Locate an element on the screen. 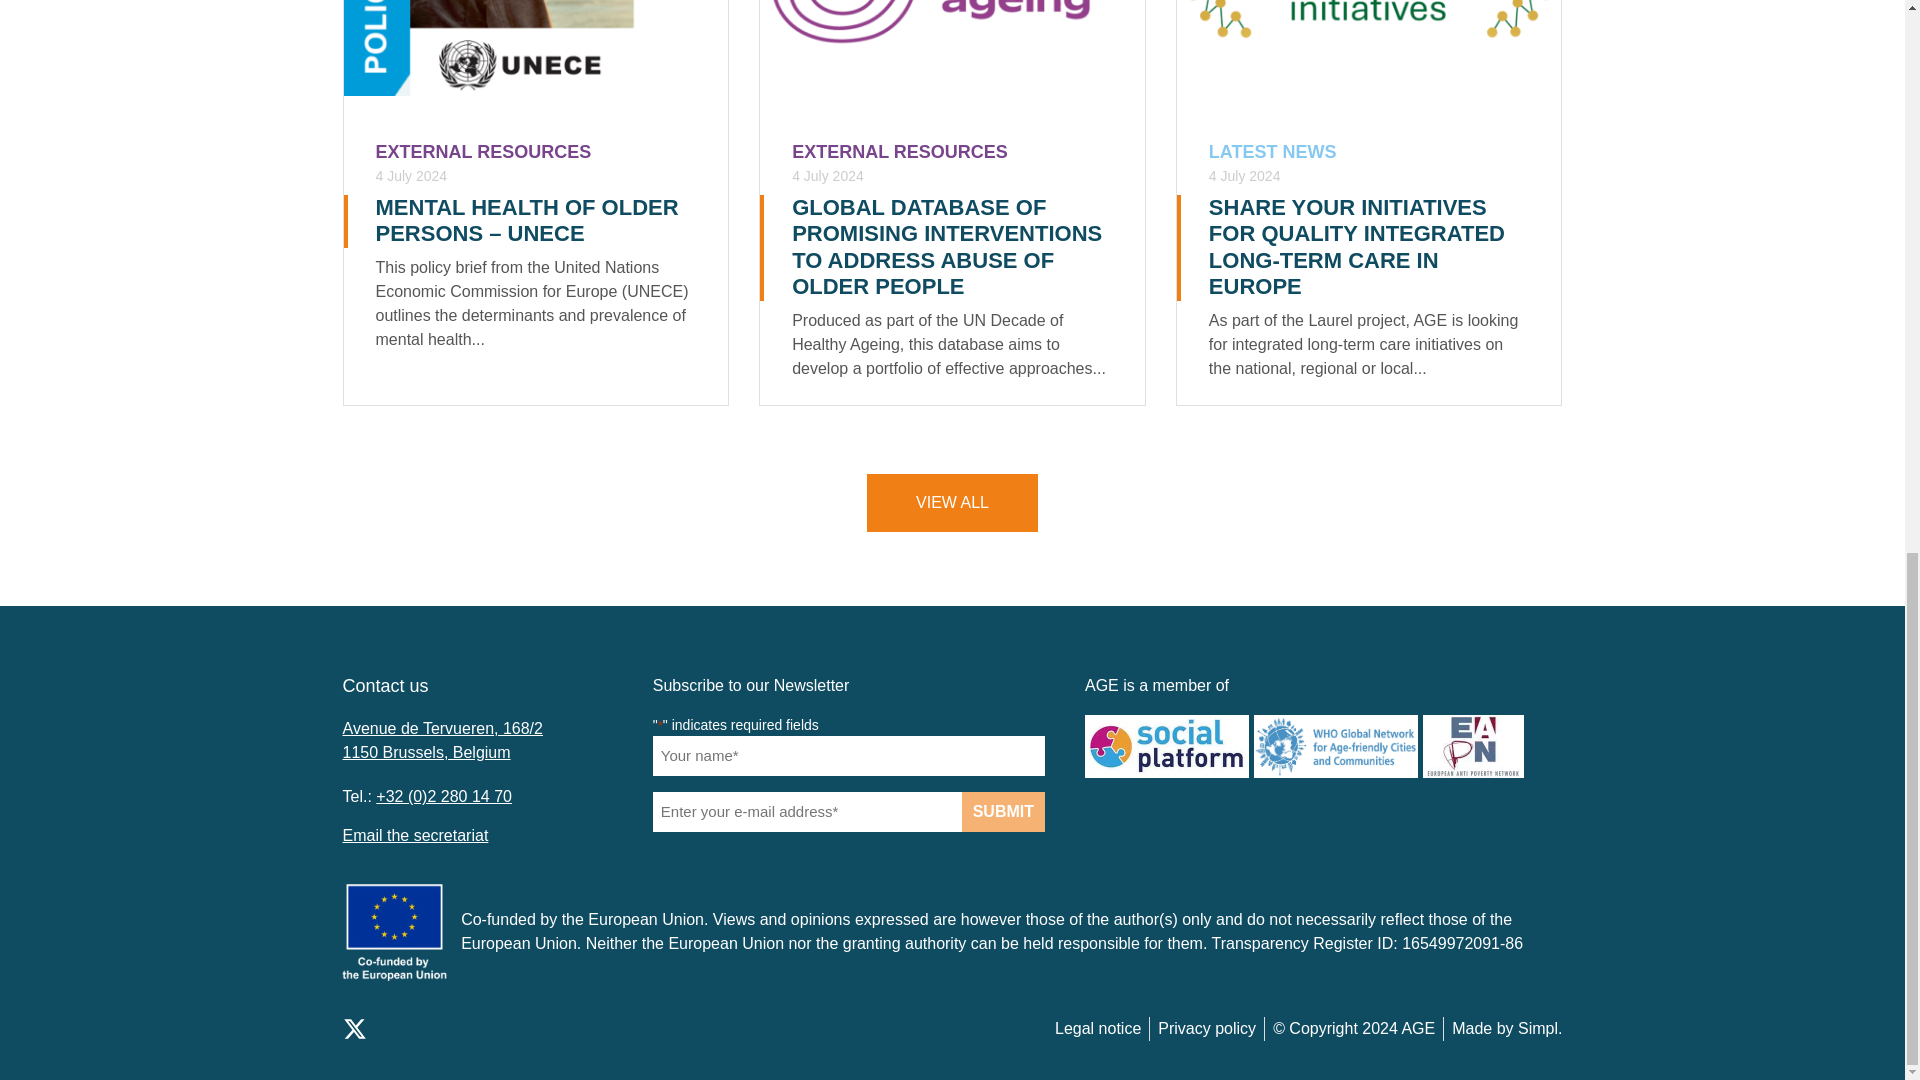 The width and height of the screenshot is (1920, 1080). Email the secretariat is located at coordinates (414, 835).